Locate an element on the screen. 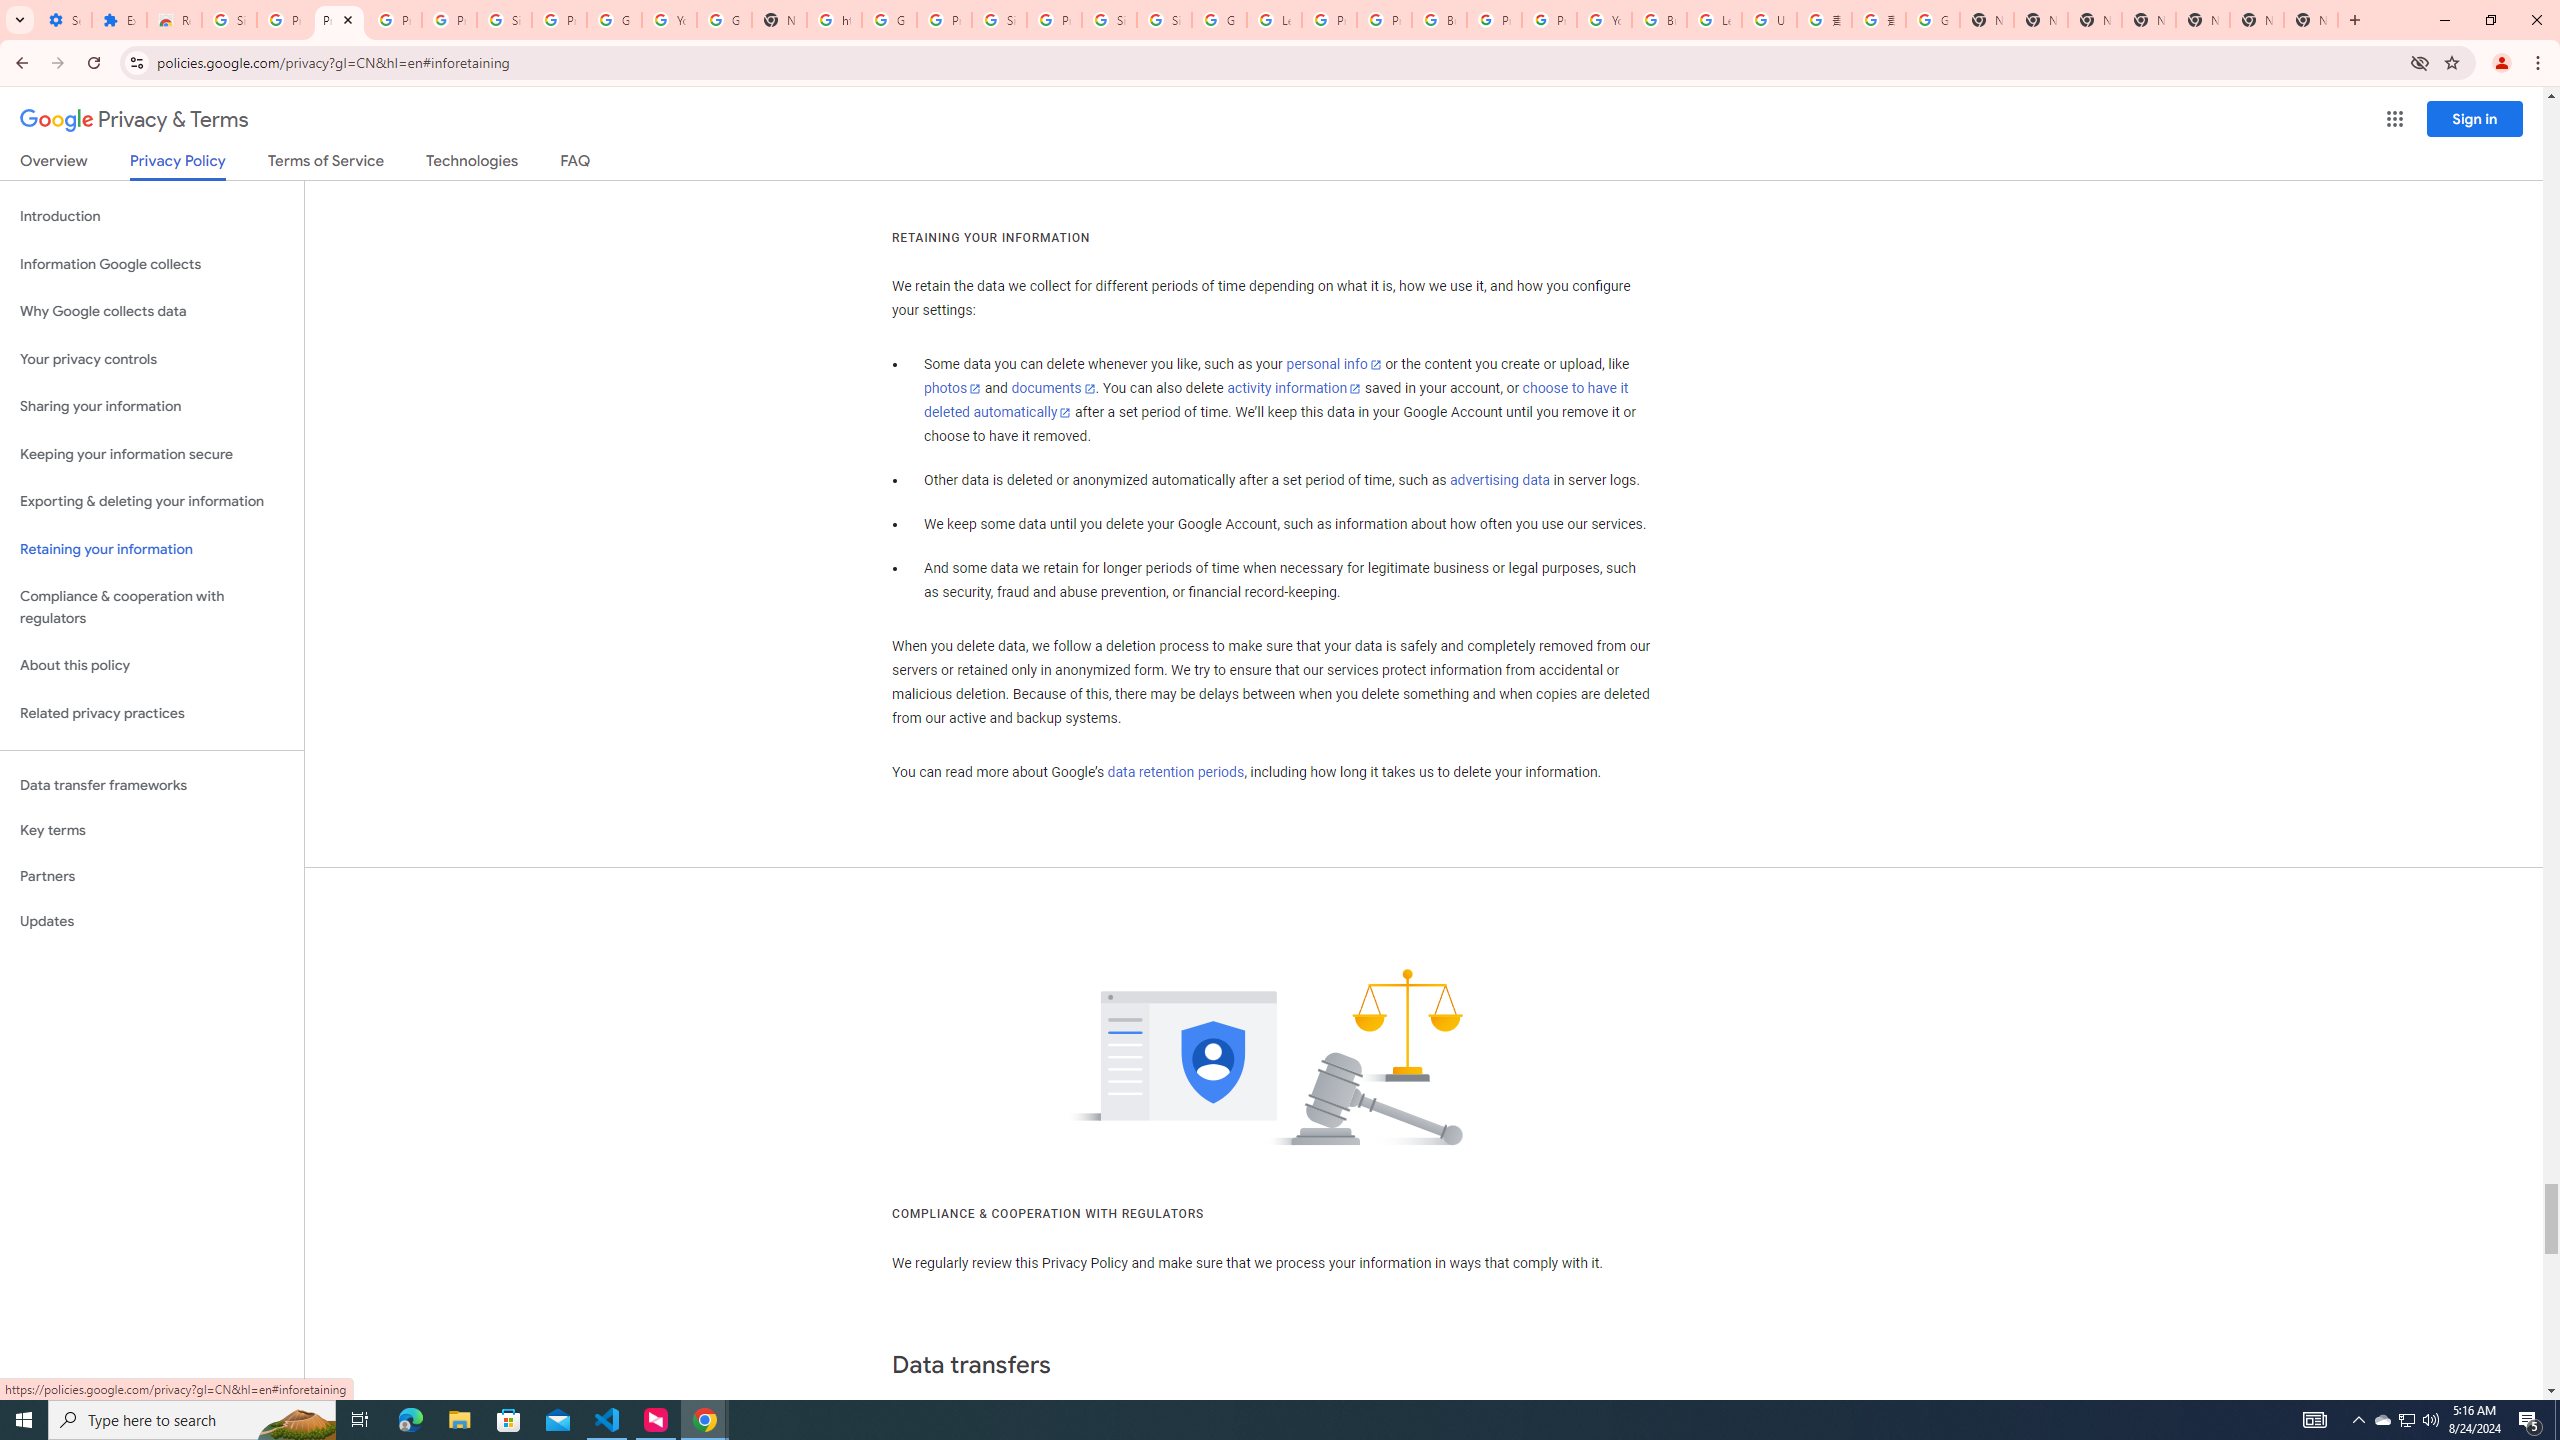  Sign in - Google Accounts is located at coordinates (1109, 20).